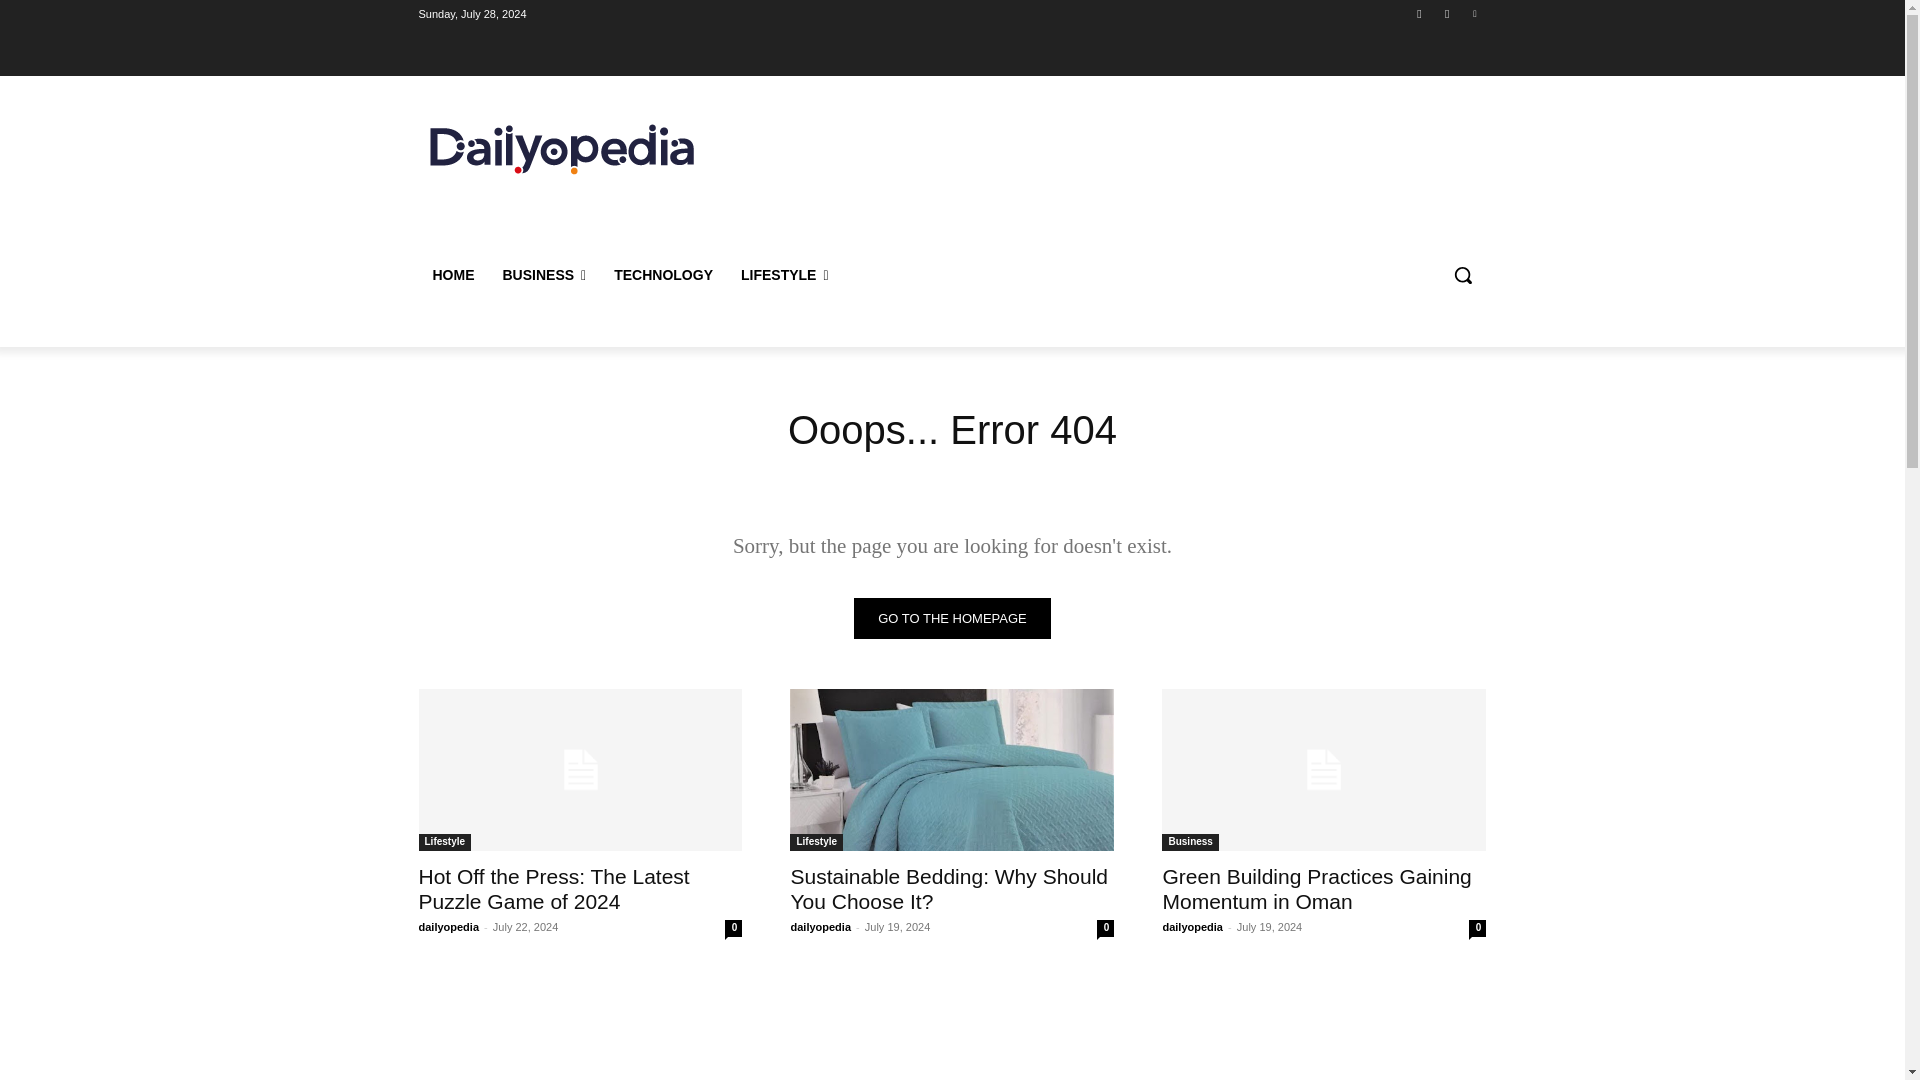  Describe the element at coordinates (1474, 13) in the screenshot. I see `Linkedin` at that location.